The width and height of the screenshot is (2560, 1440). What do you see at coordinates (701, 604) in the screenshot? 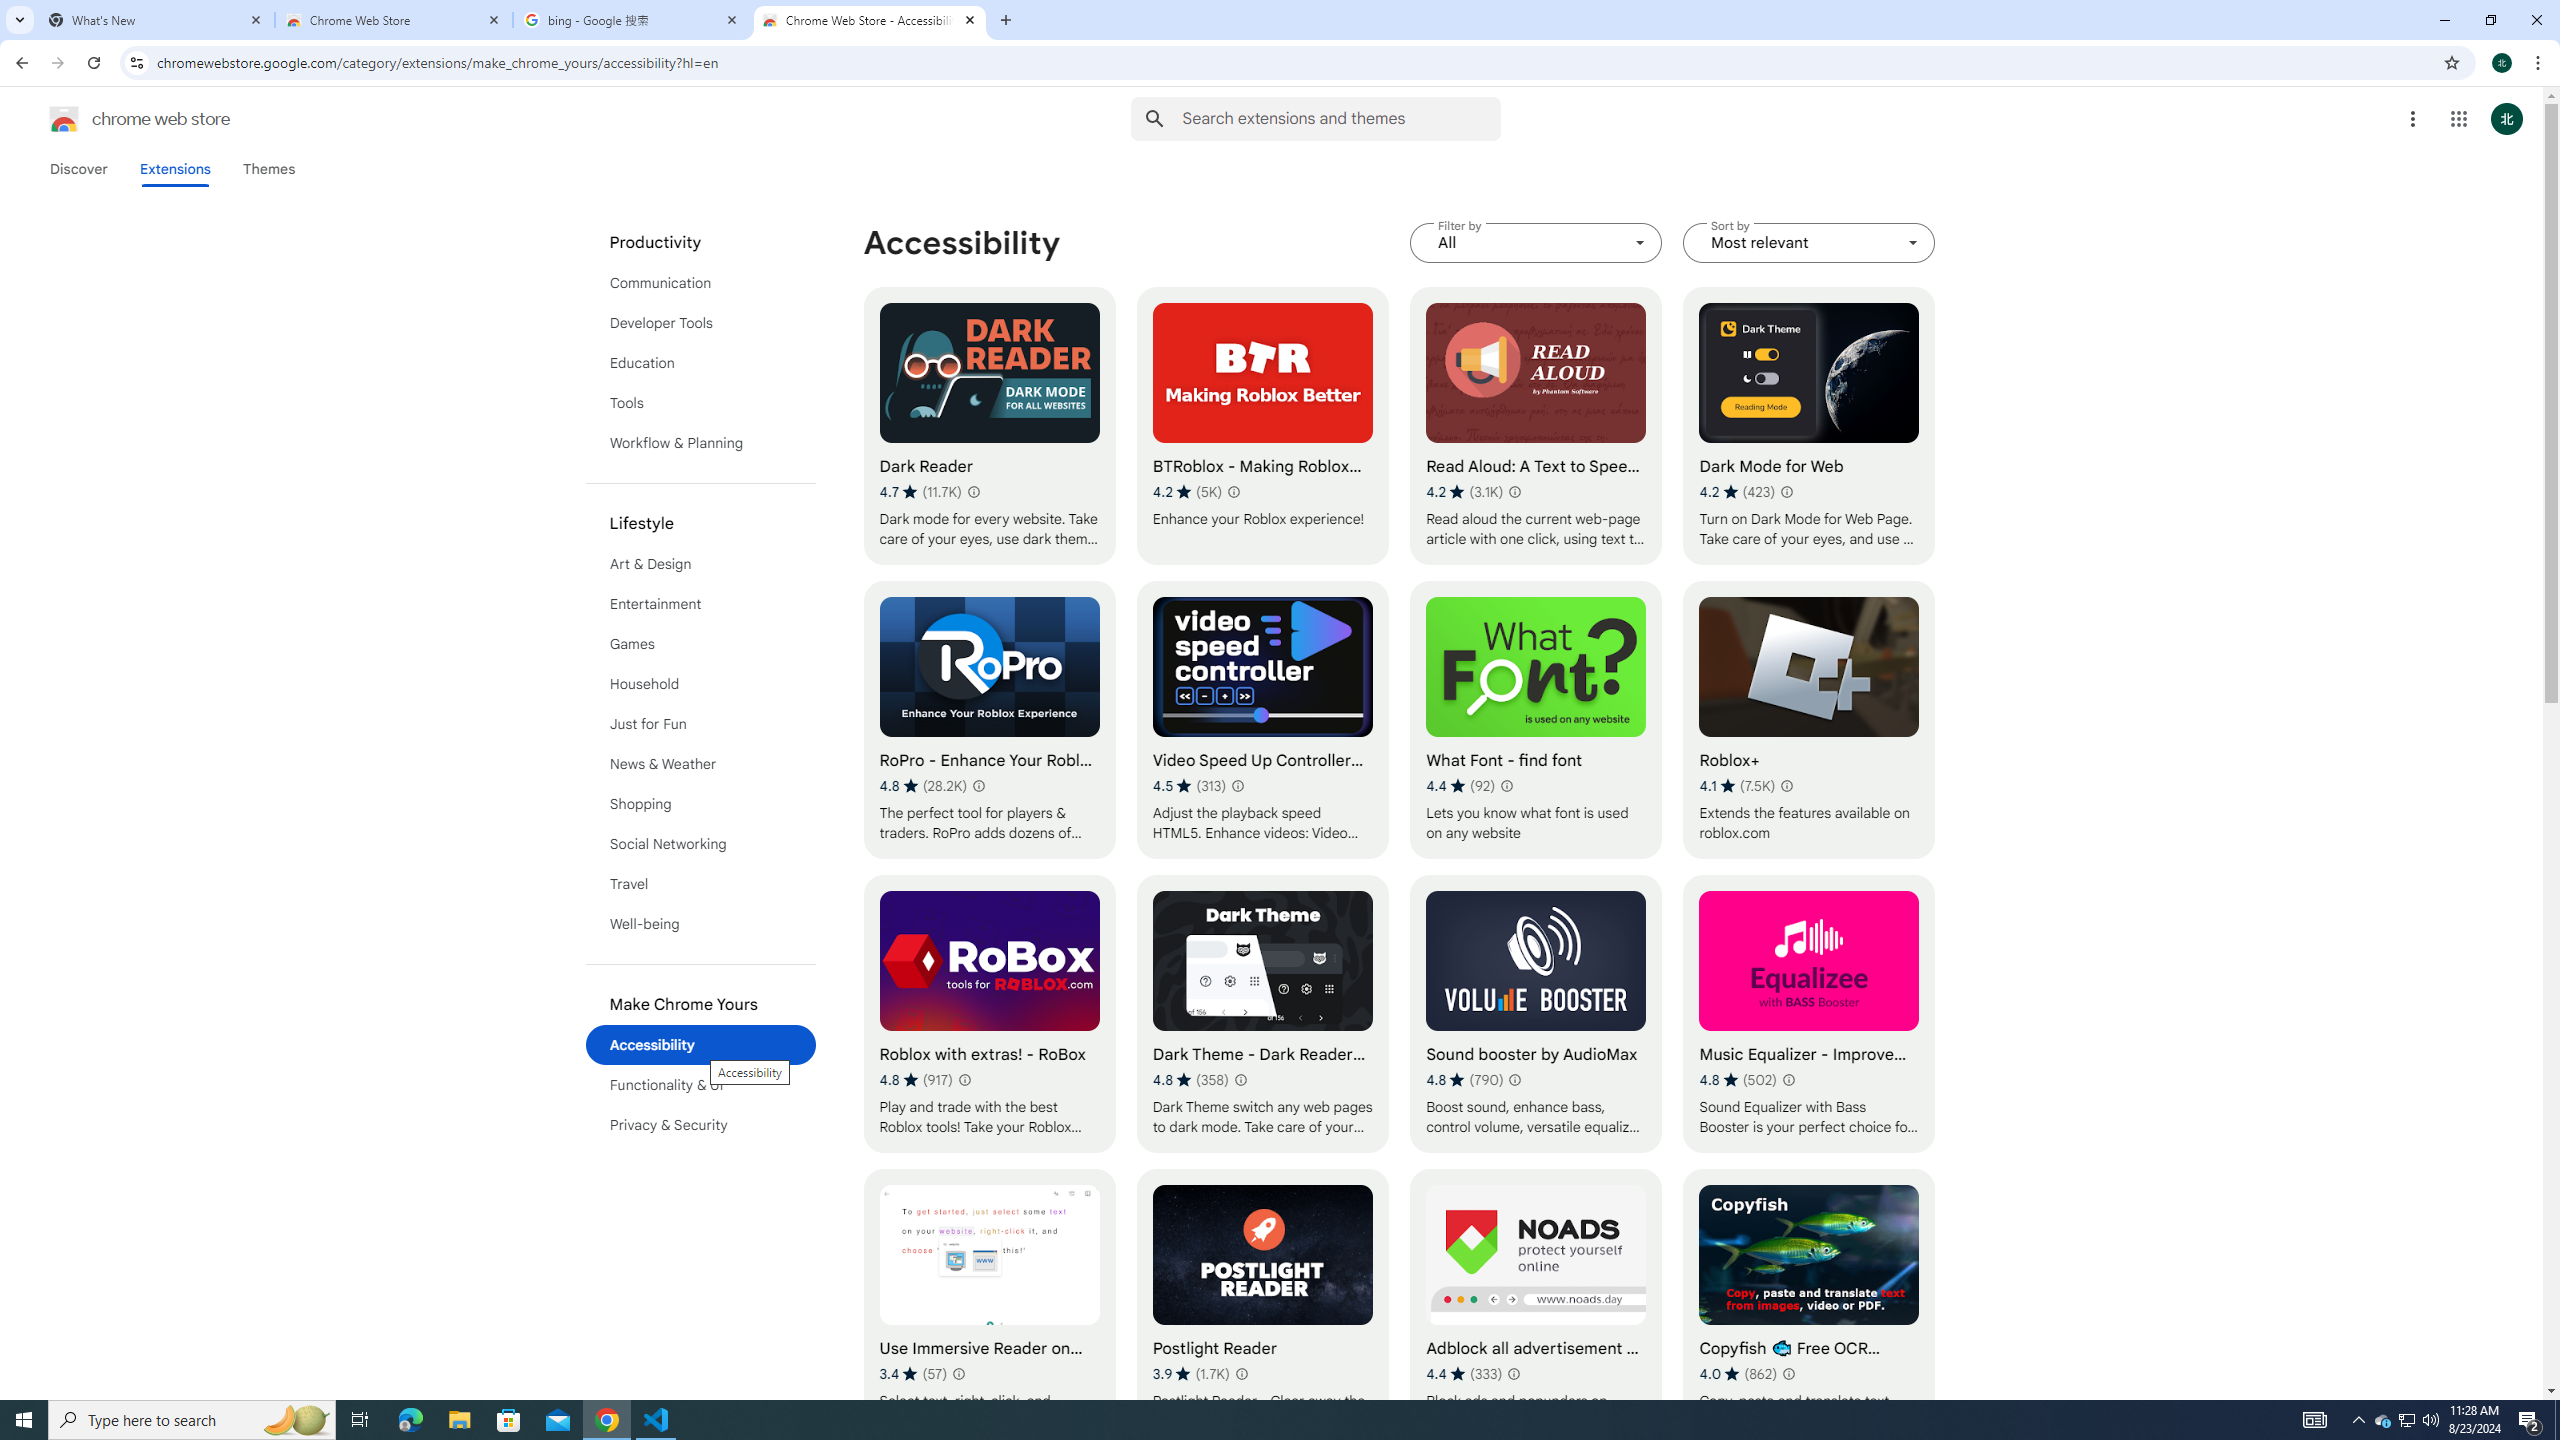
I see `Entertainment` at bounding box center [701, 604].